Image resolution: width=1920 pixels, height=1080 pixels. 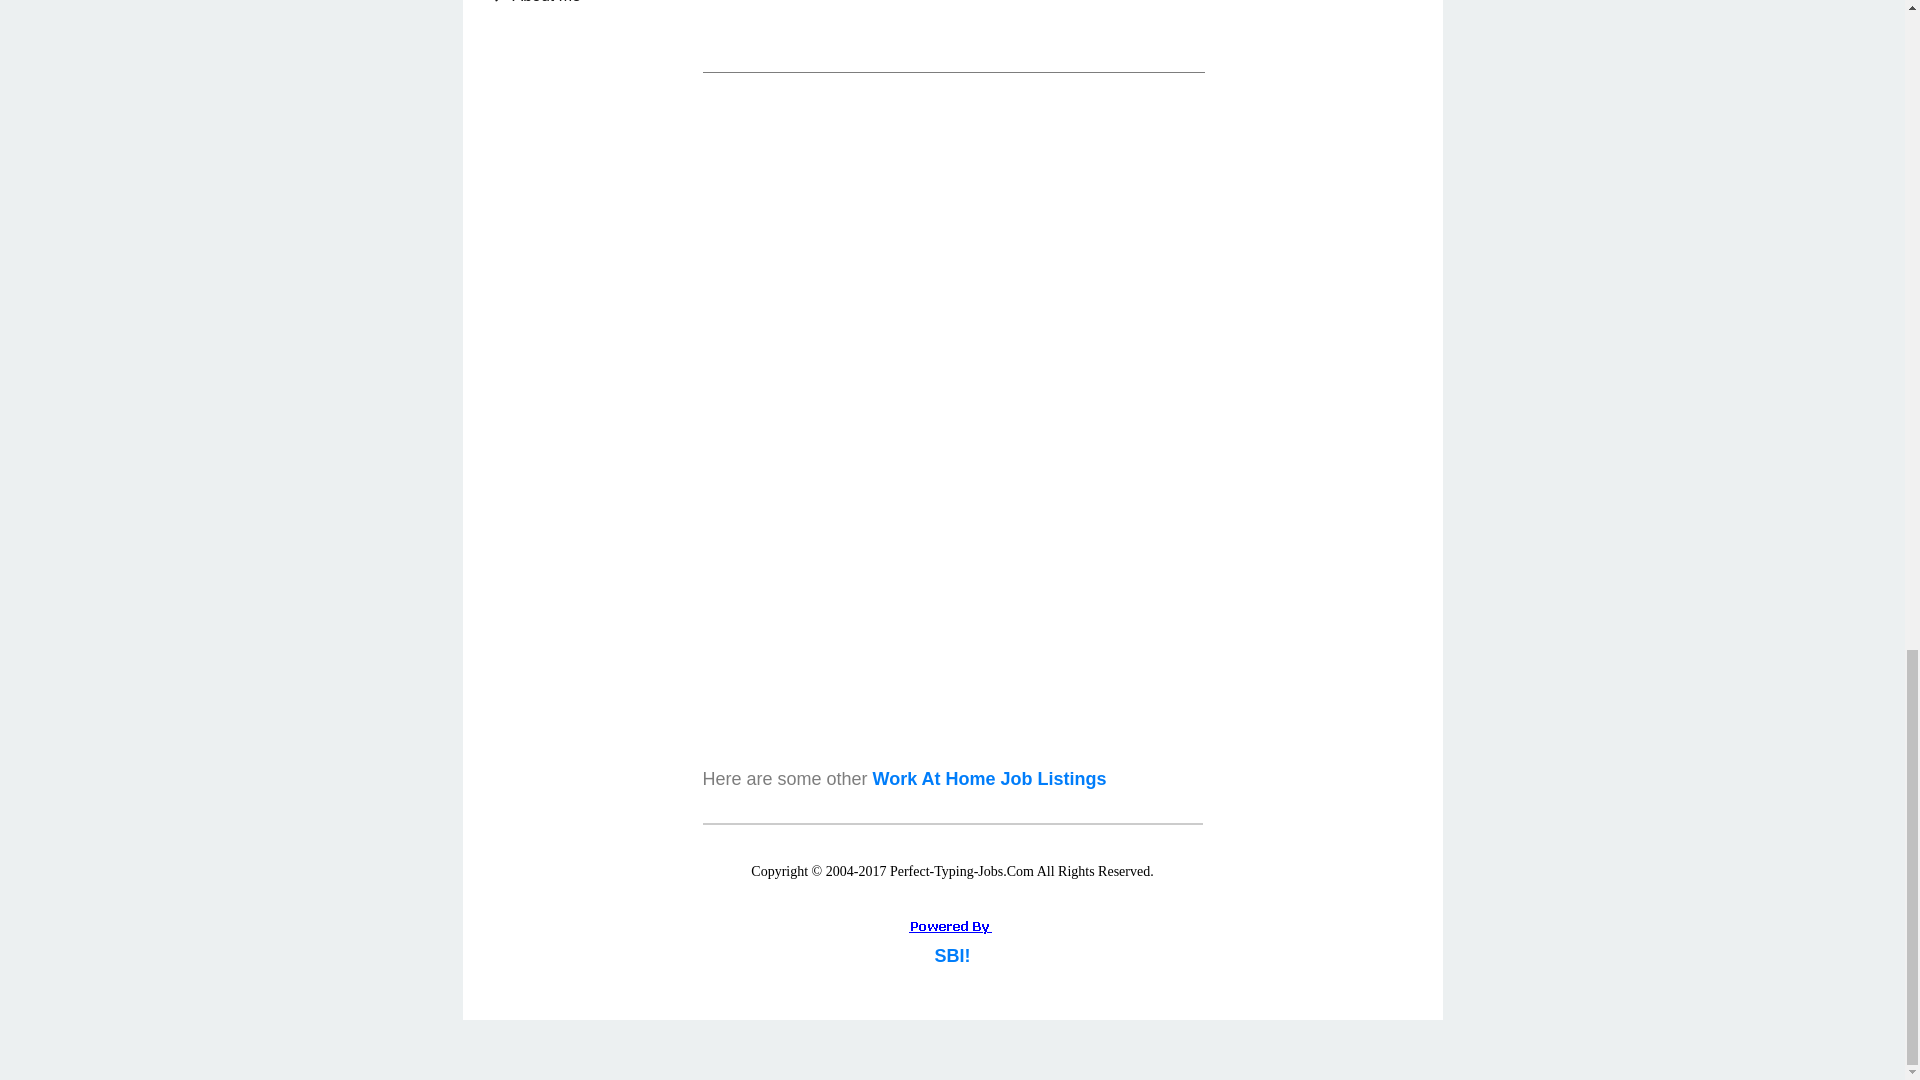 What do you see at coordinates (990, 778) in the screenshot?
I see `Work At Home Job Listings` at bounding box center [990, 778].